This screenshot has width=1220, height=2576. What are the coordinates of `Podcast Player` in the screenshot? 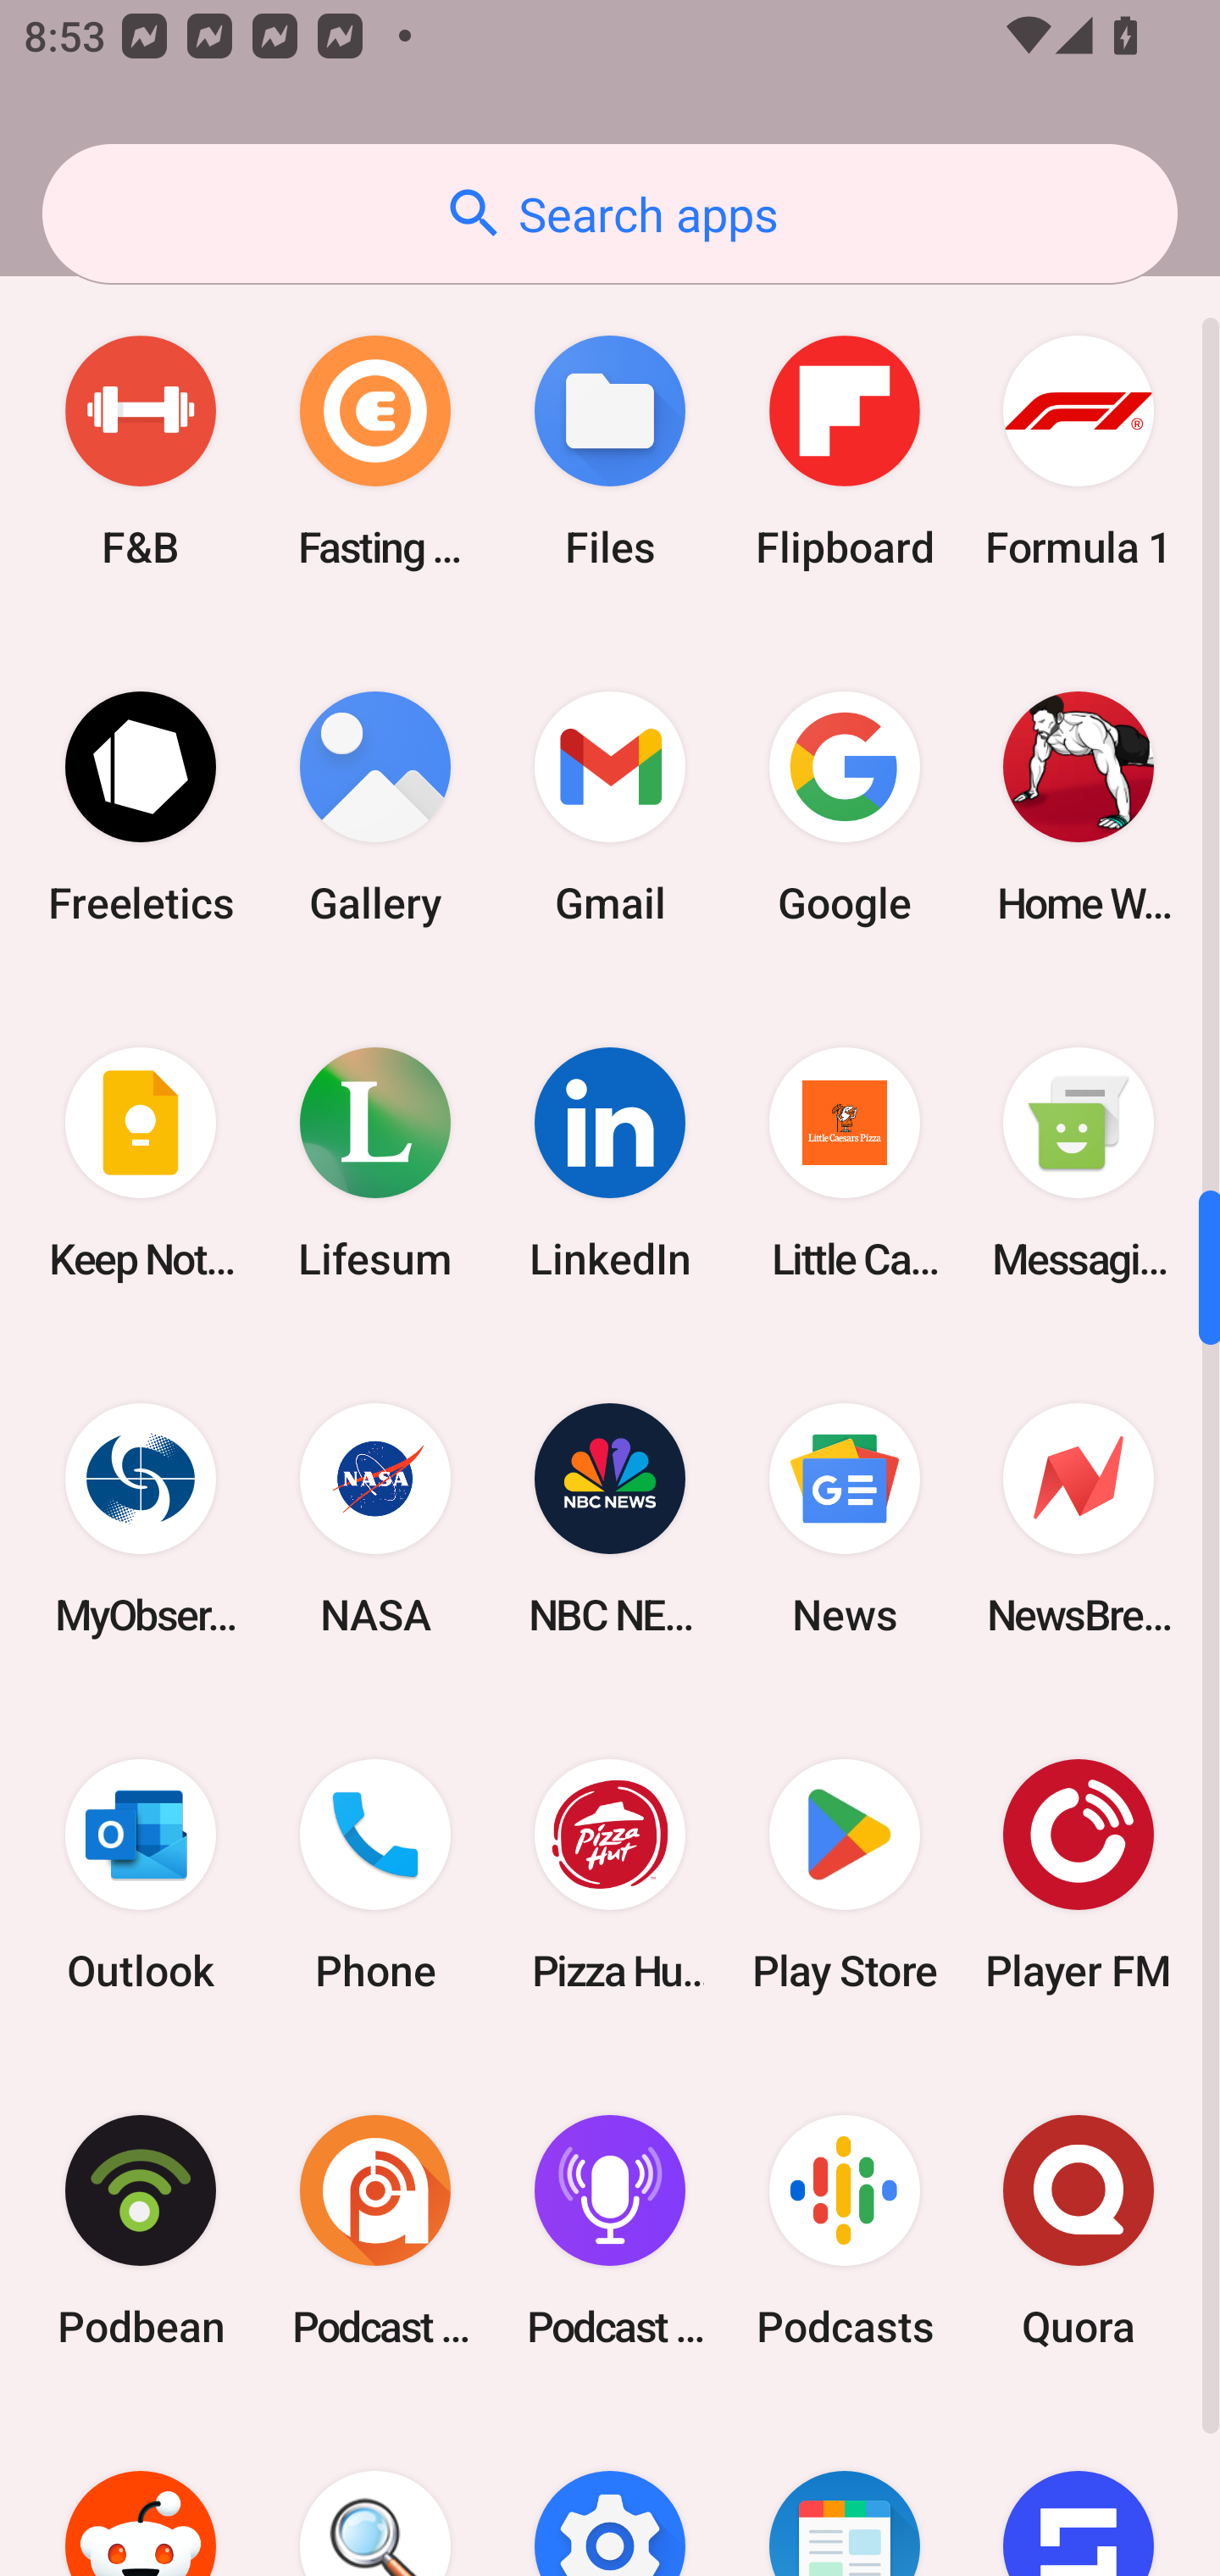 It's located at (610, 2230).